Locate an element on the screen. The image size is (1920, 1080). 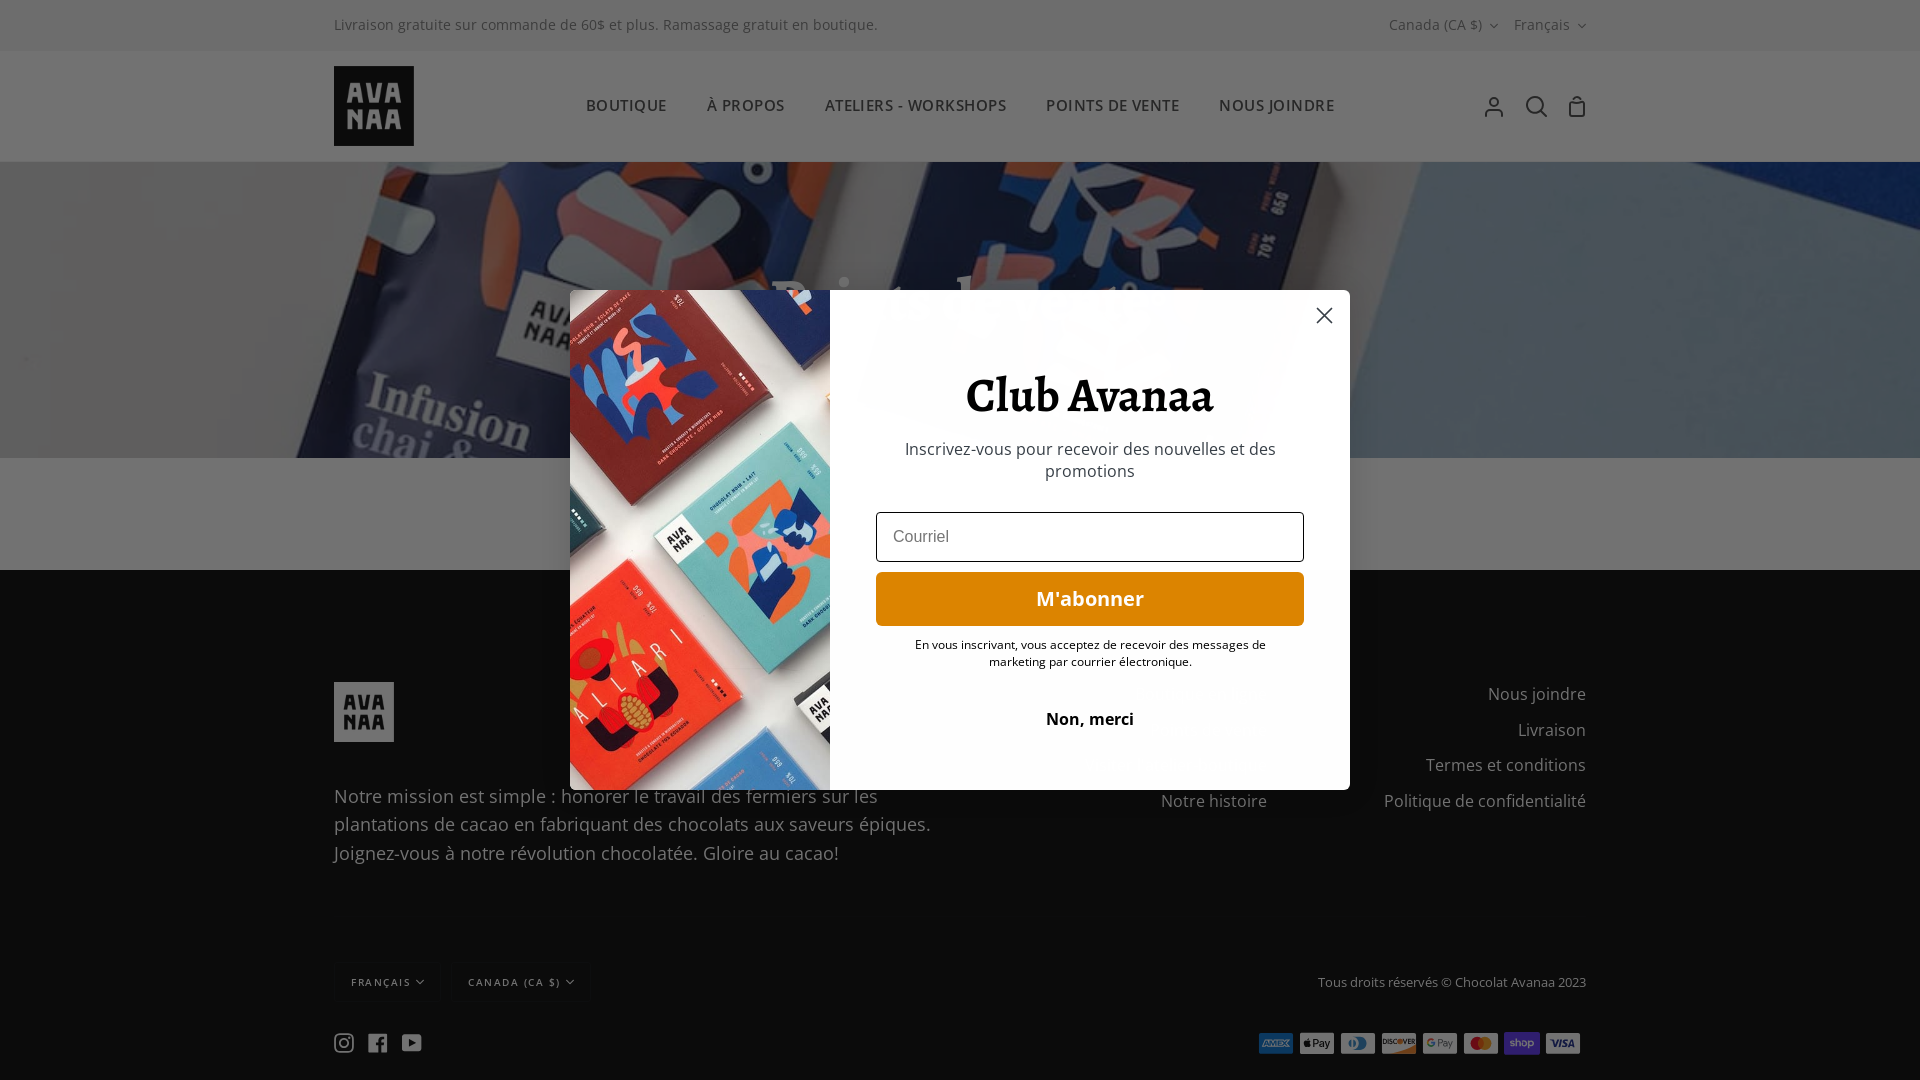
CANADA (CA $) is located at coordinates (521, 982).